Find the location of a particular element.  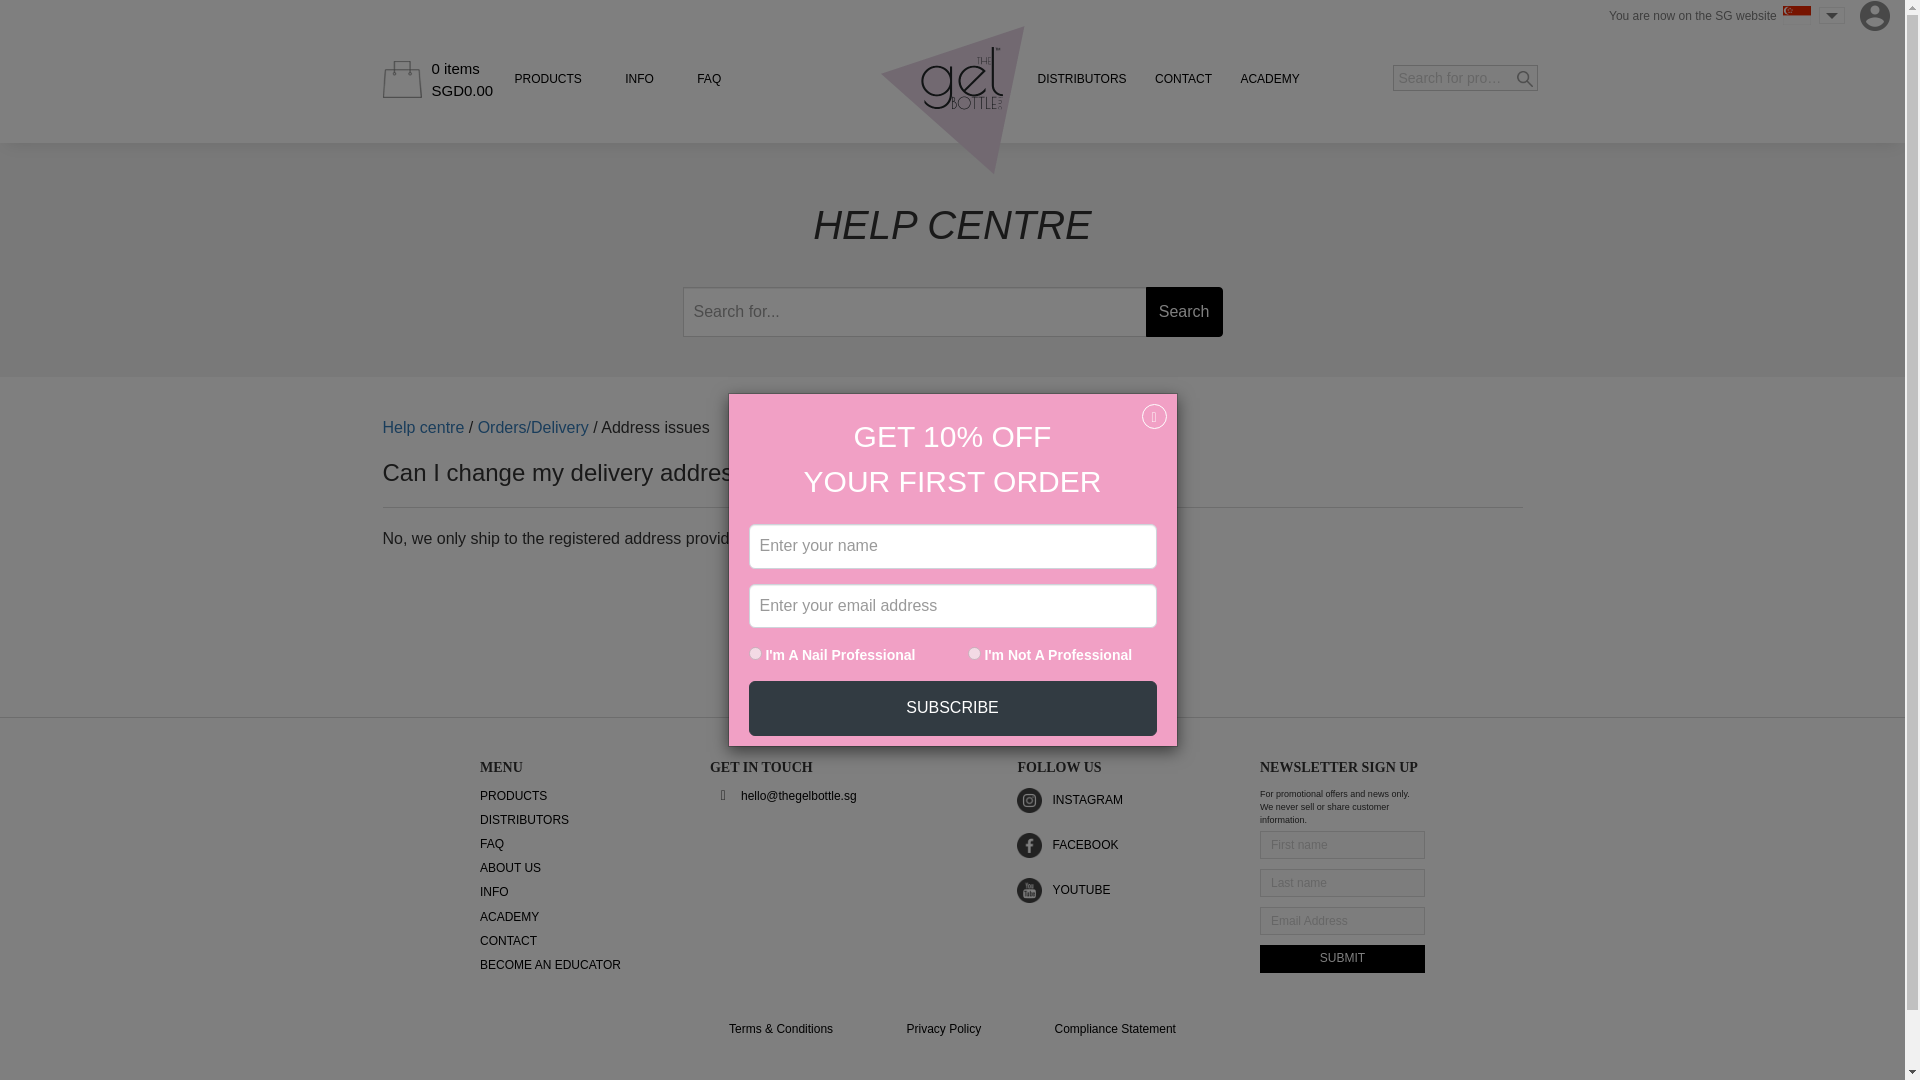

INFO is located at coordinates (640, 79).